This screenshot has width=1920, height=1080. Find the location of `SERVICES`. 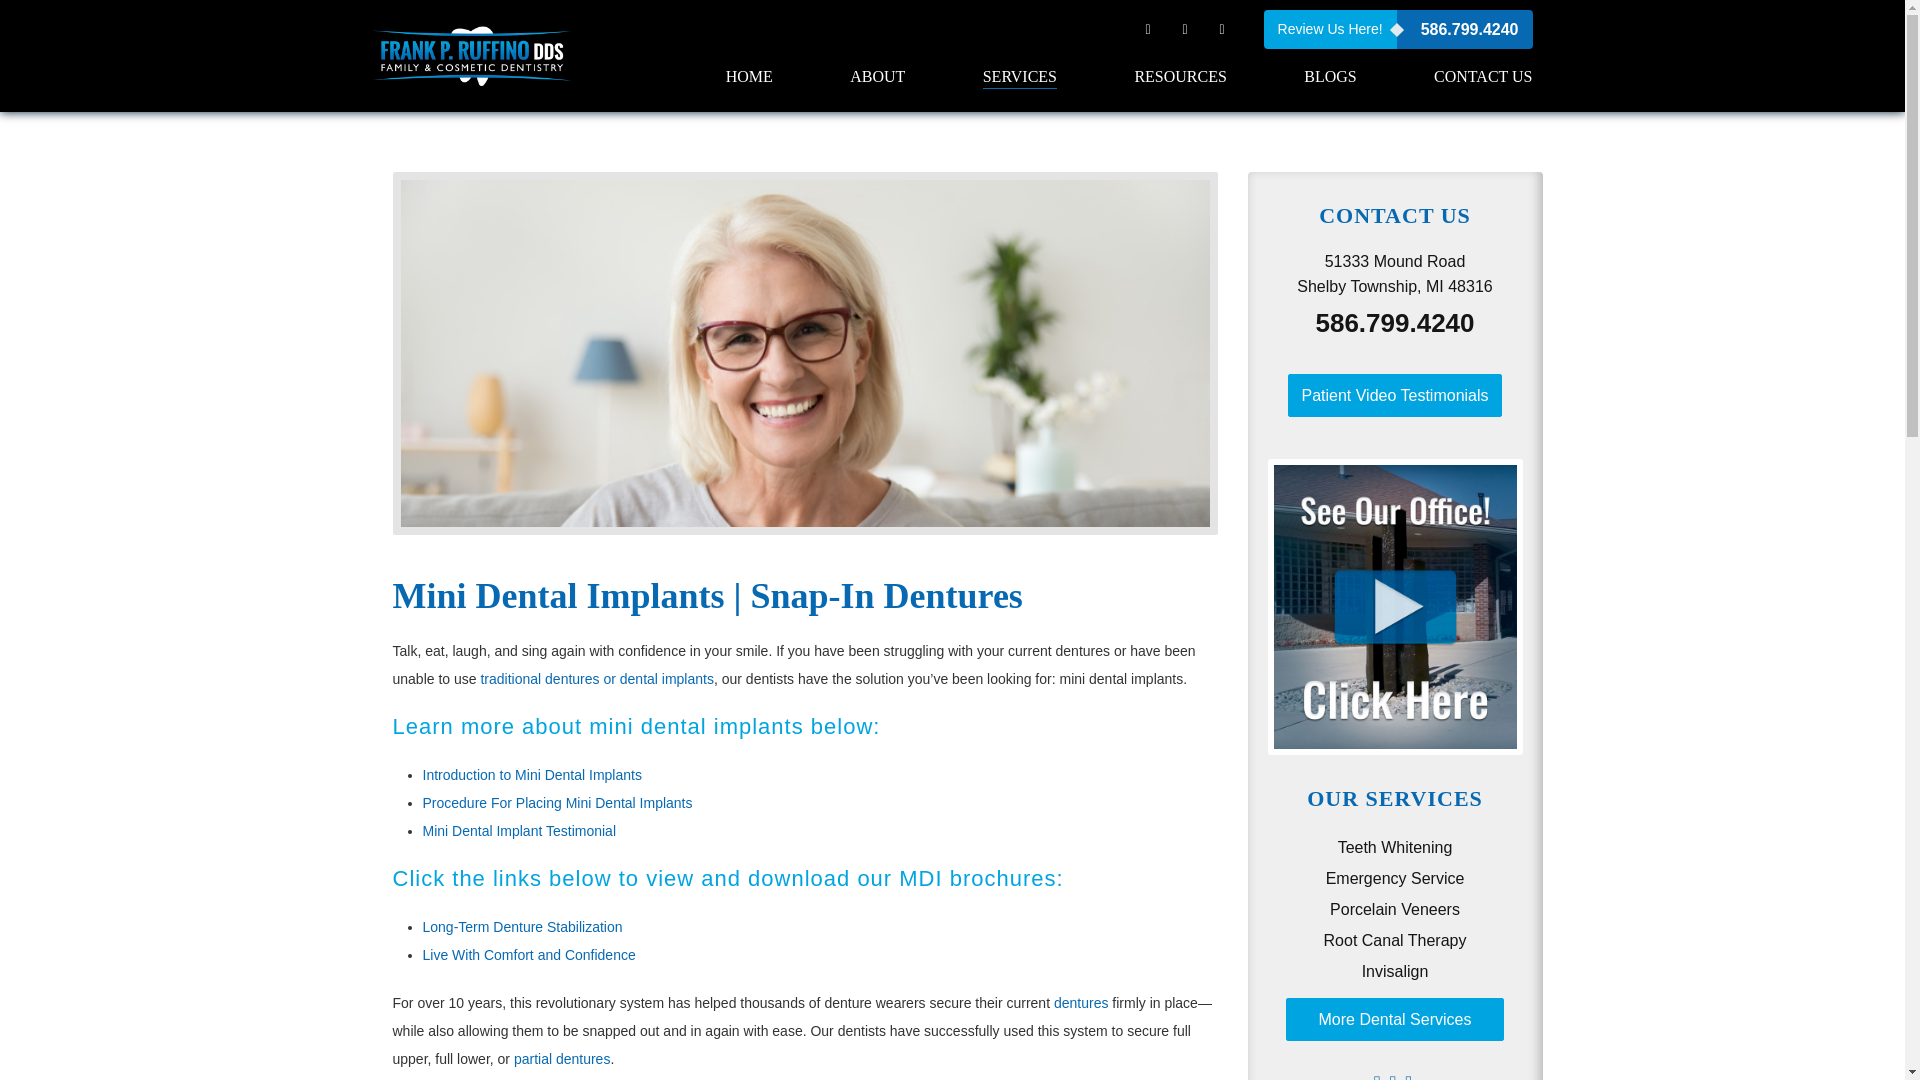

SERVICES is located at coordinates (1020, 83).